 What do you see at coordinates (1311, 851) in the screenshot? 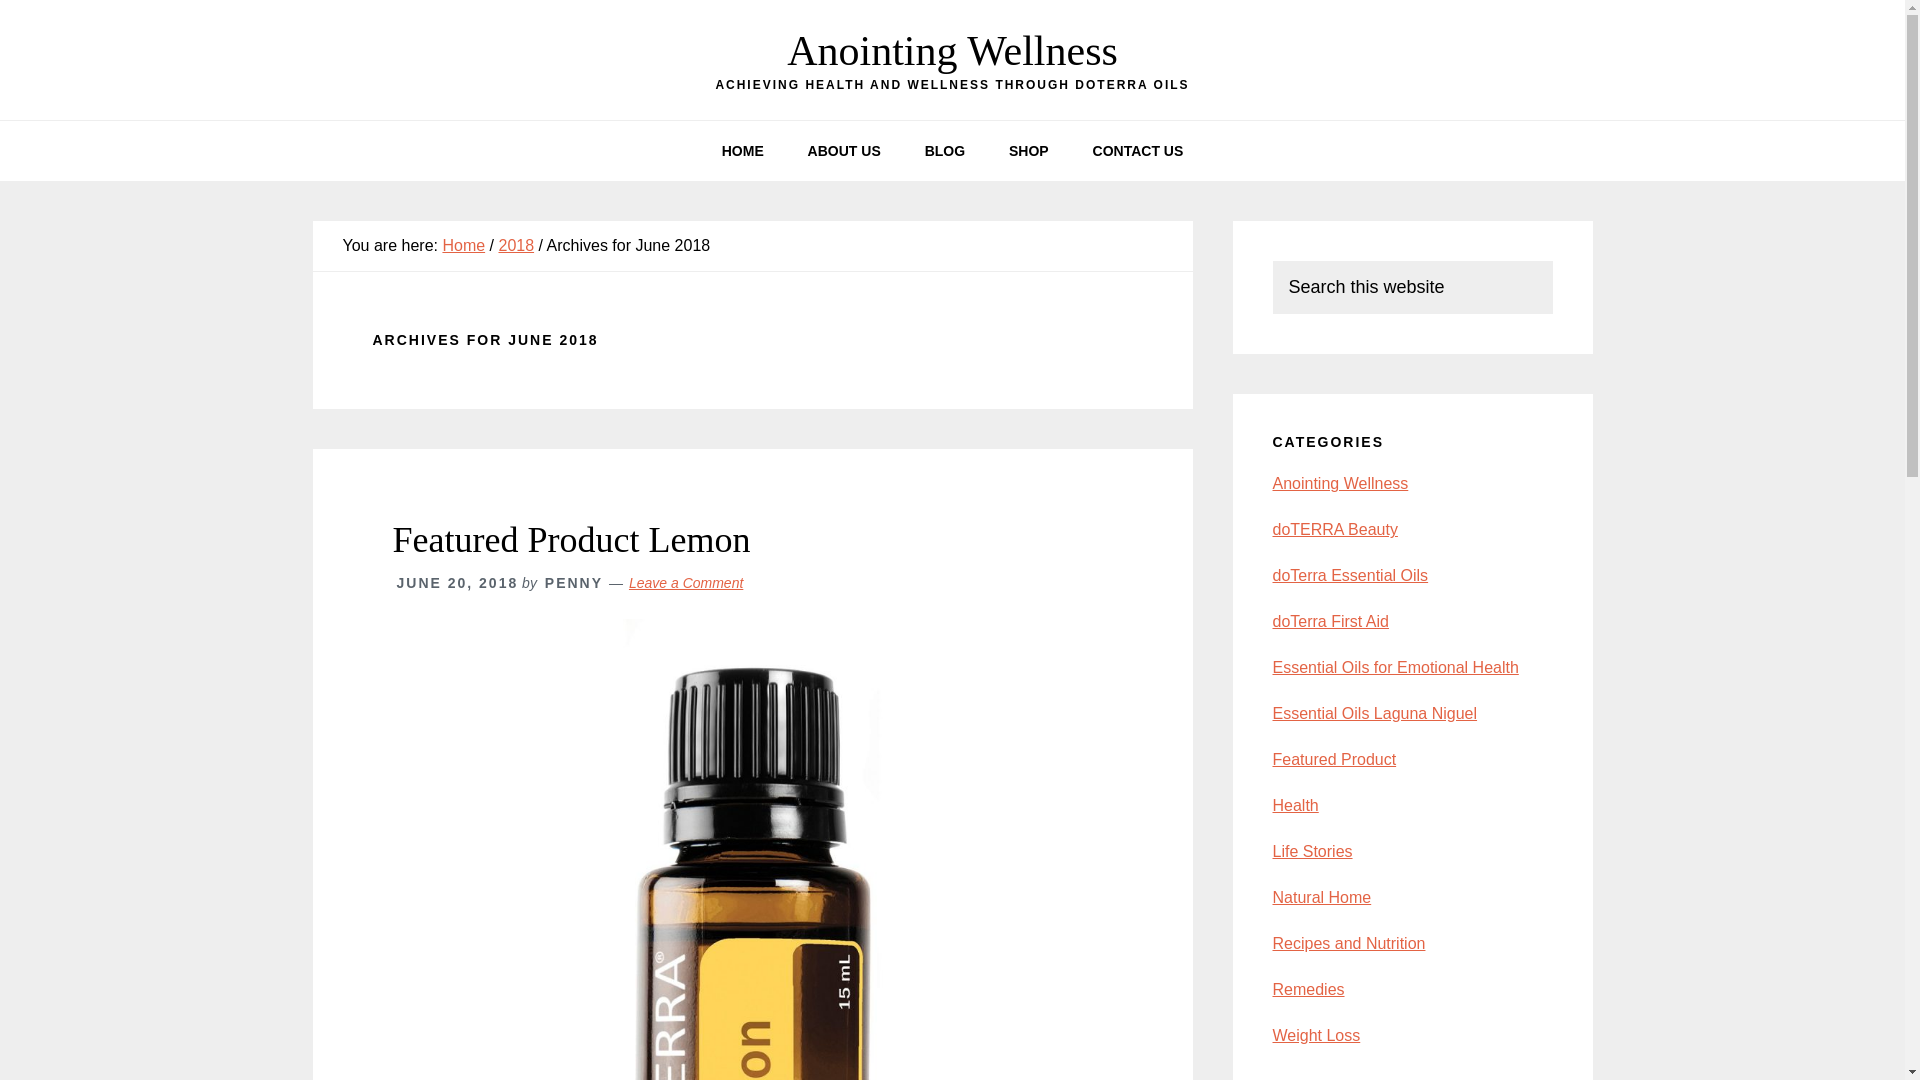
I see `Life Stories` at bounding box center [1311, 851].